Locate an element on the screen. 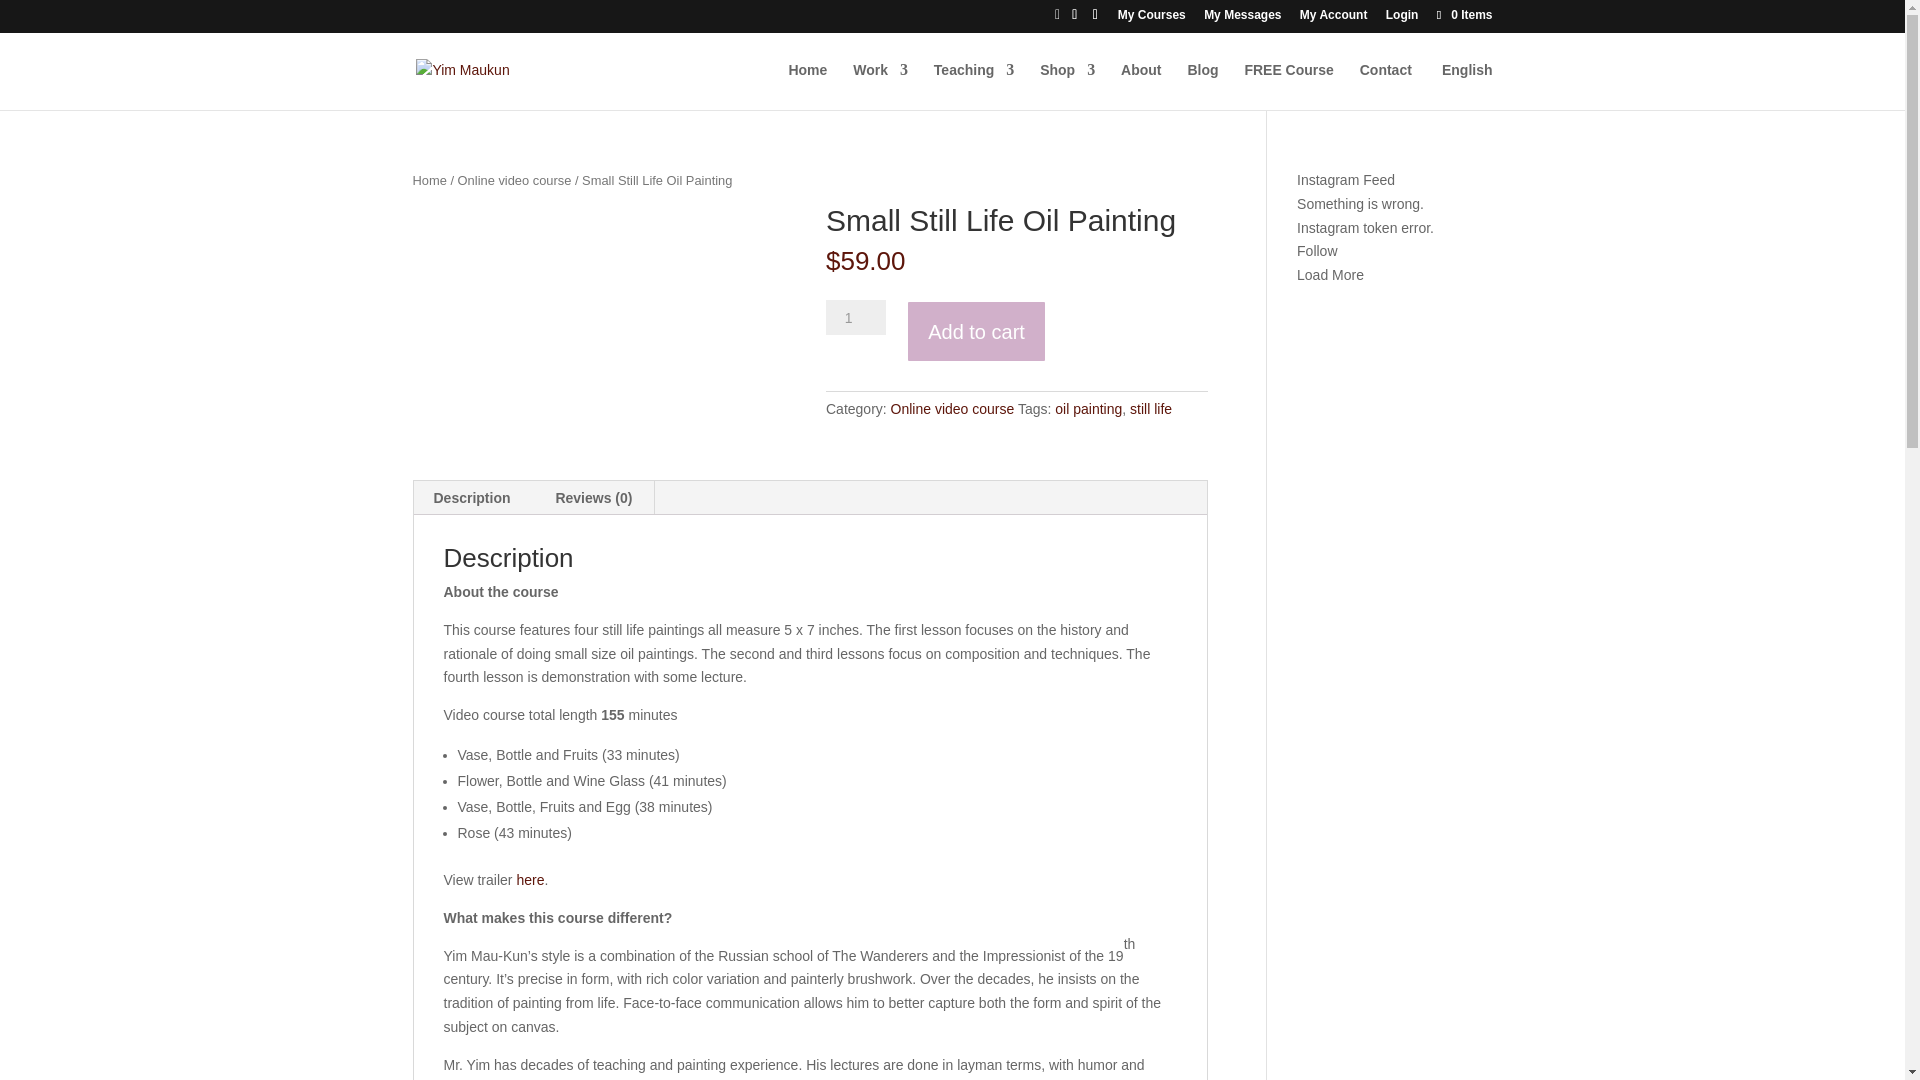  0 Items is located at coordinates (1462, 14).